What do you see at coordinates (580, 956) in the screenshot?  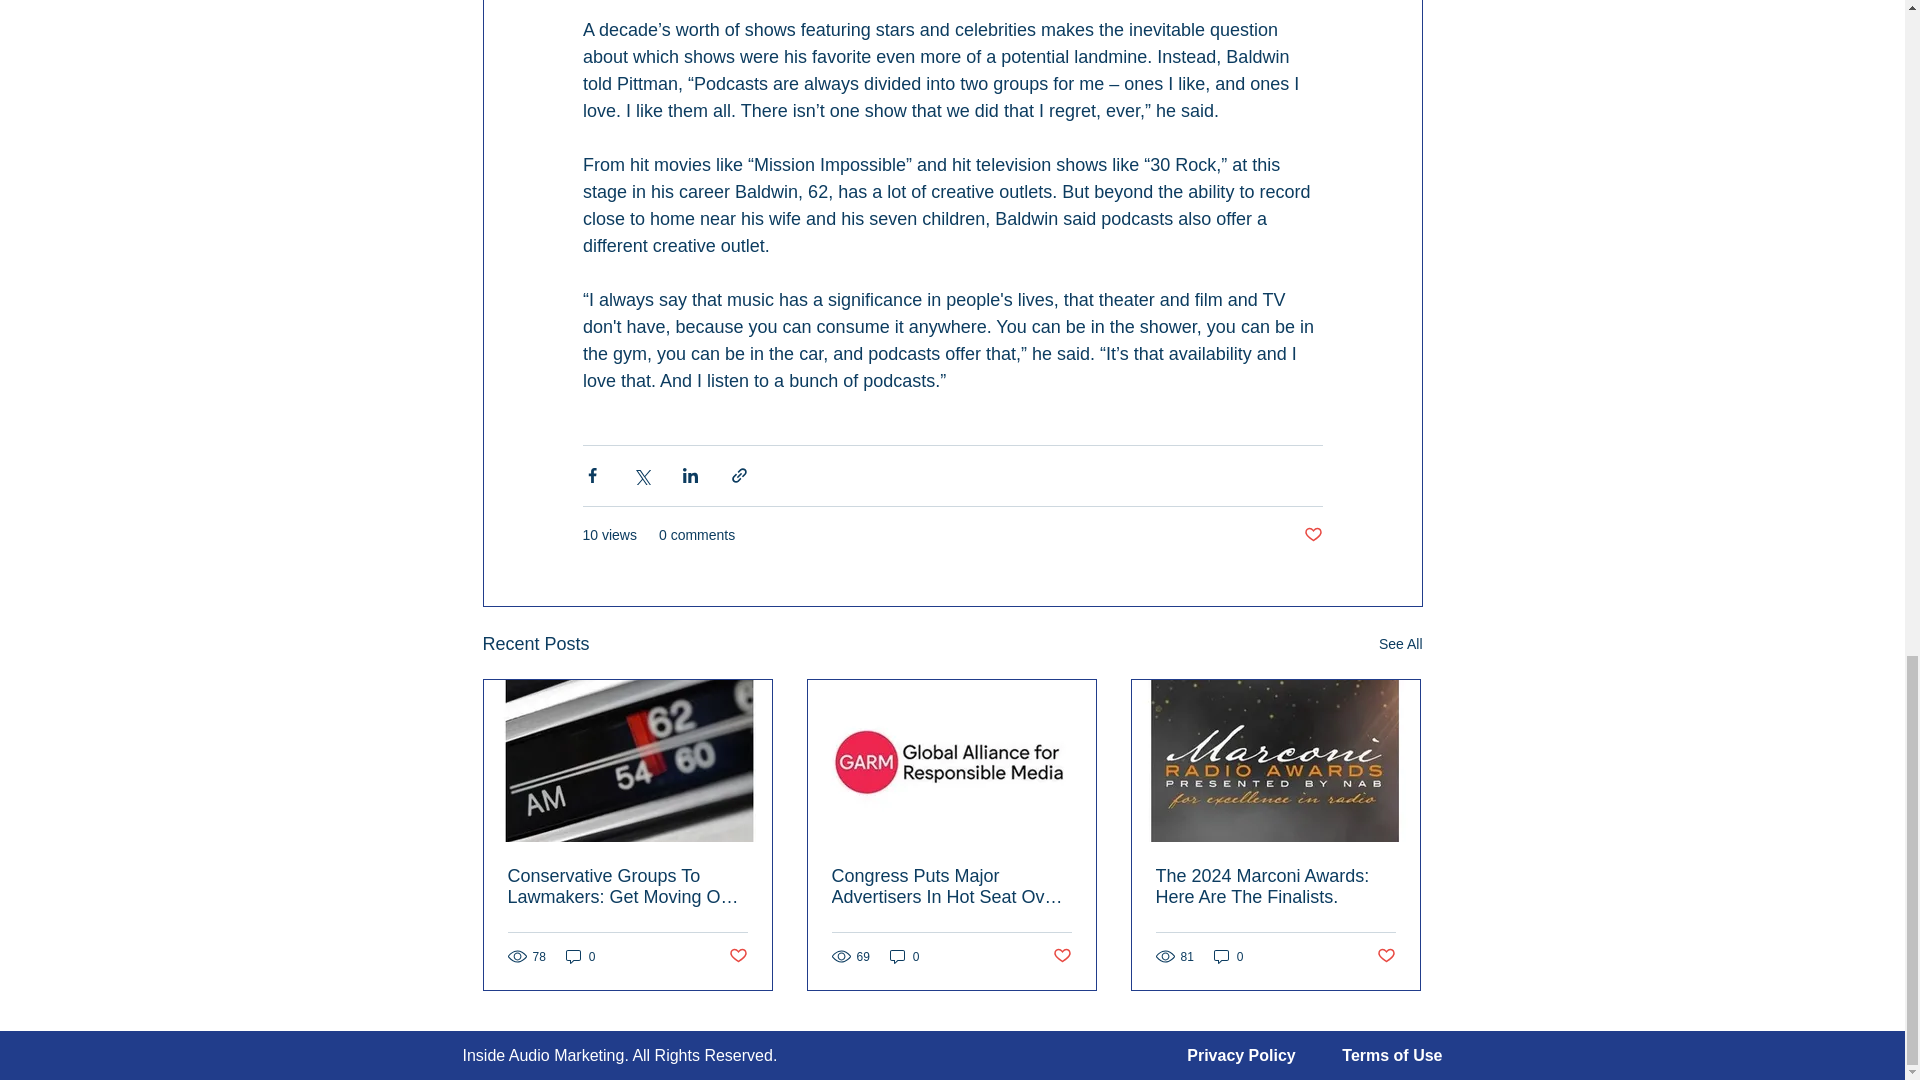 I see `0` at bounding box center [580, 956].